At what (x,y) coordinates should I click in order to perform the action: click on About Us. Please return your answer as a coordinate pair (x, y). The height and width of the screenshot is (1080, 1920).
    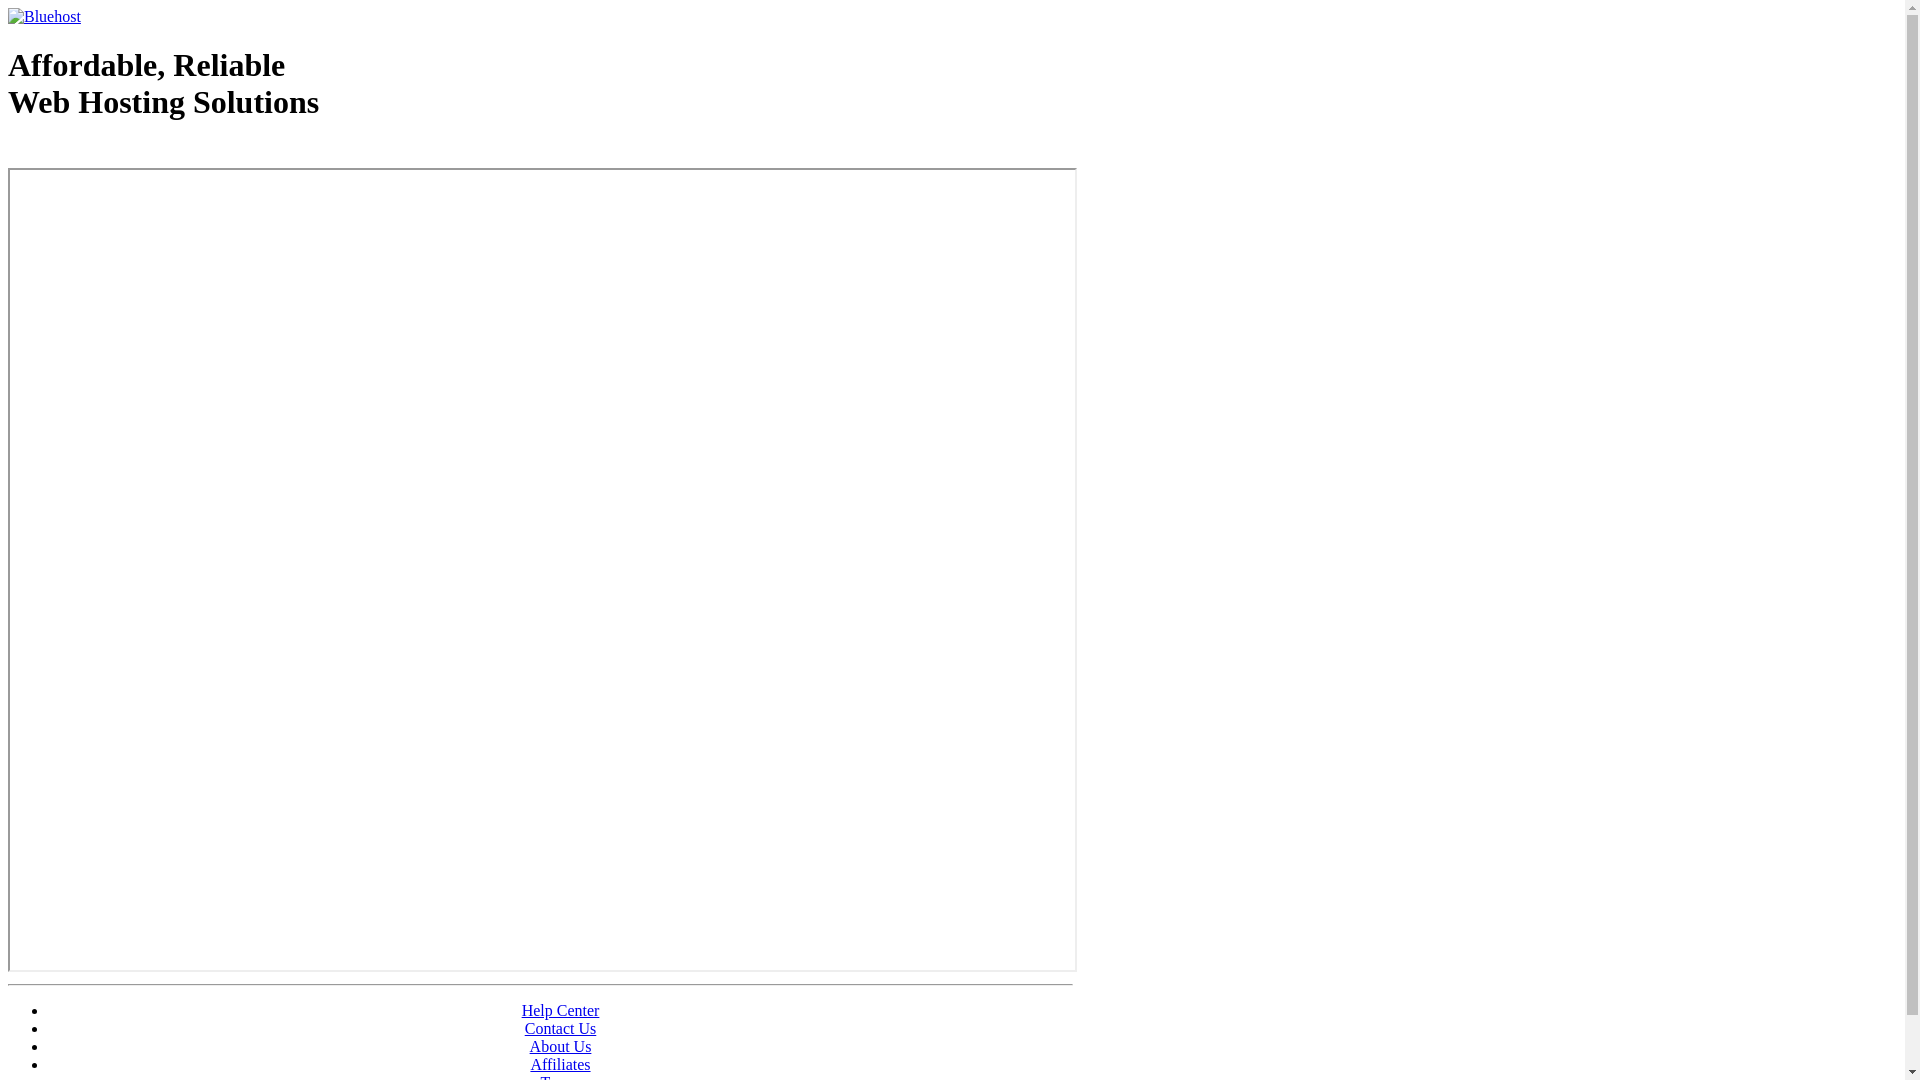
    Looking at the image, I should click on (561, 1046).